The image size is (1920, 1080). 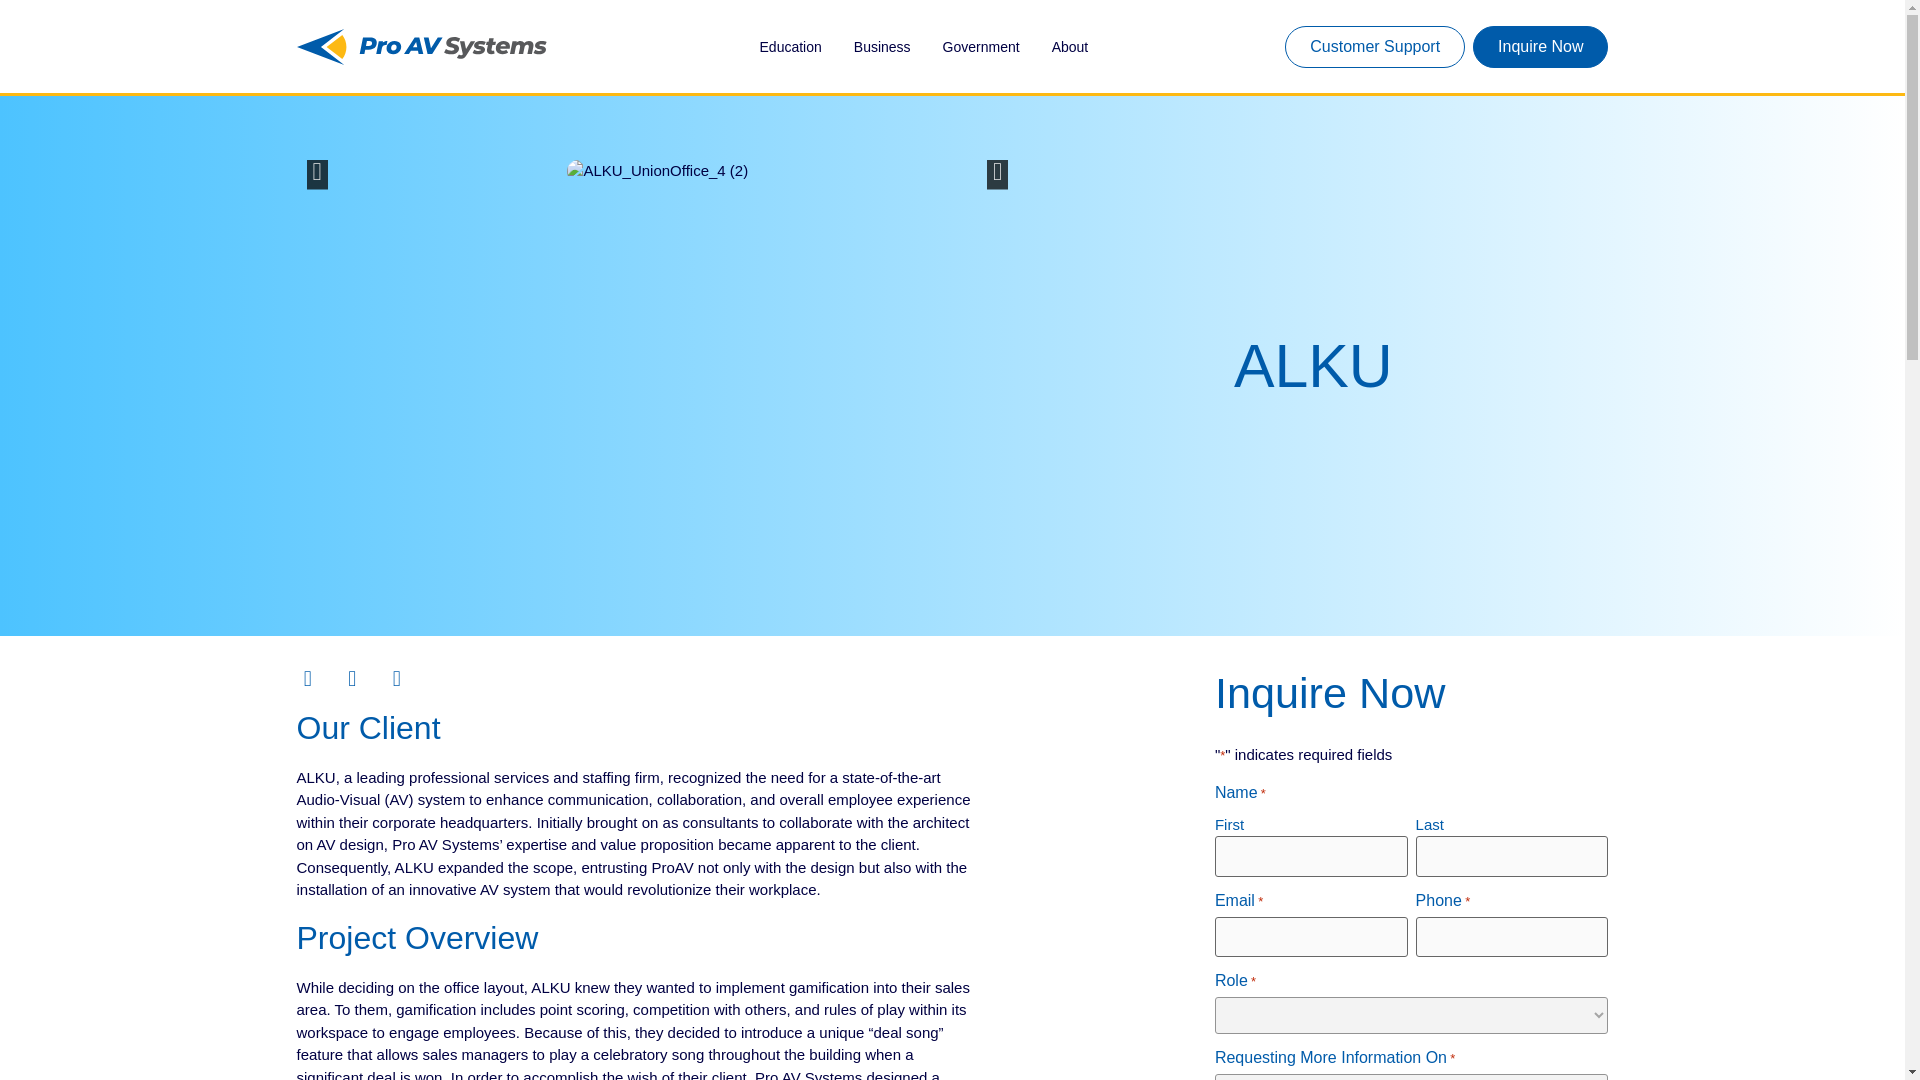 I want to click on Government, so click(x=980, y=47).